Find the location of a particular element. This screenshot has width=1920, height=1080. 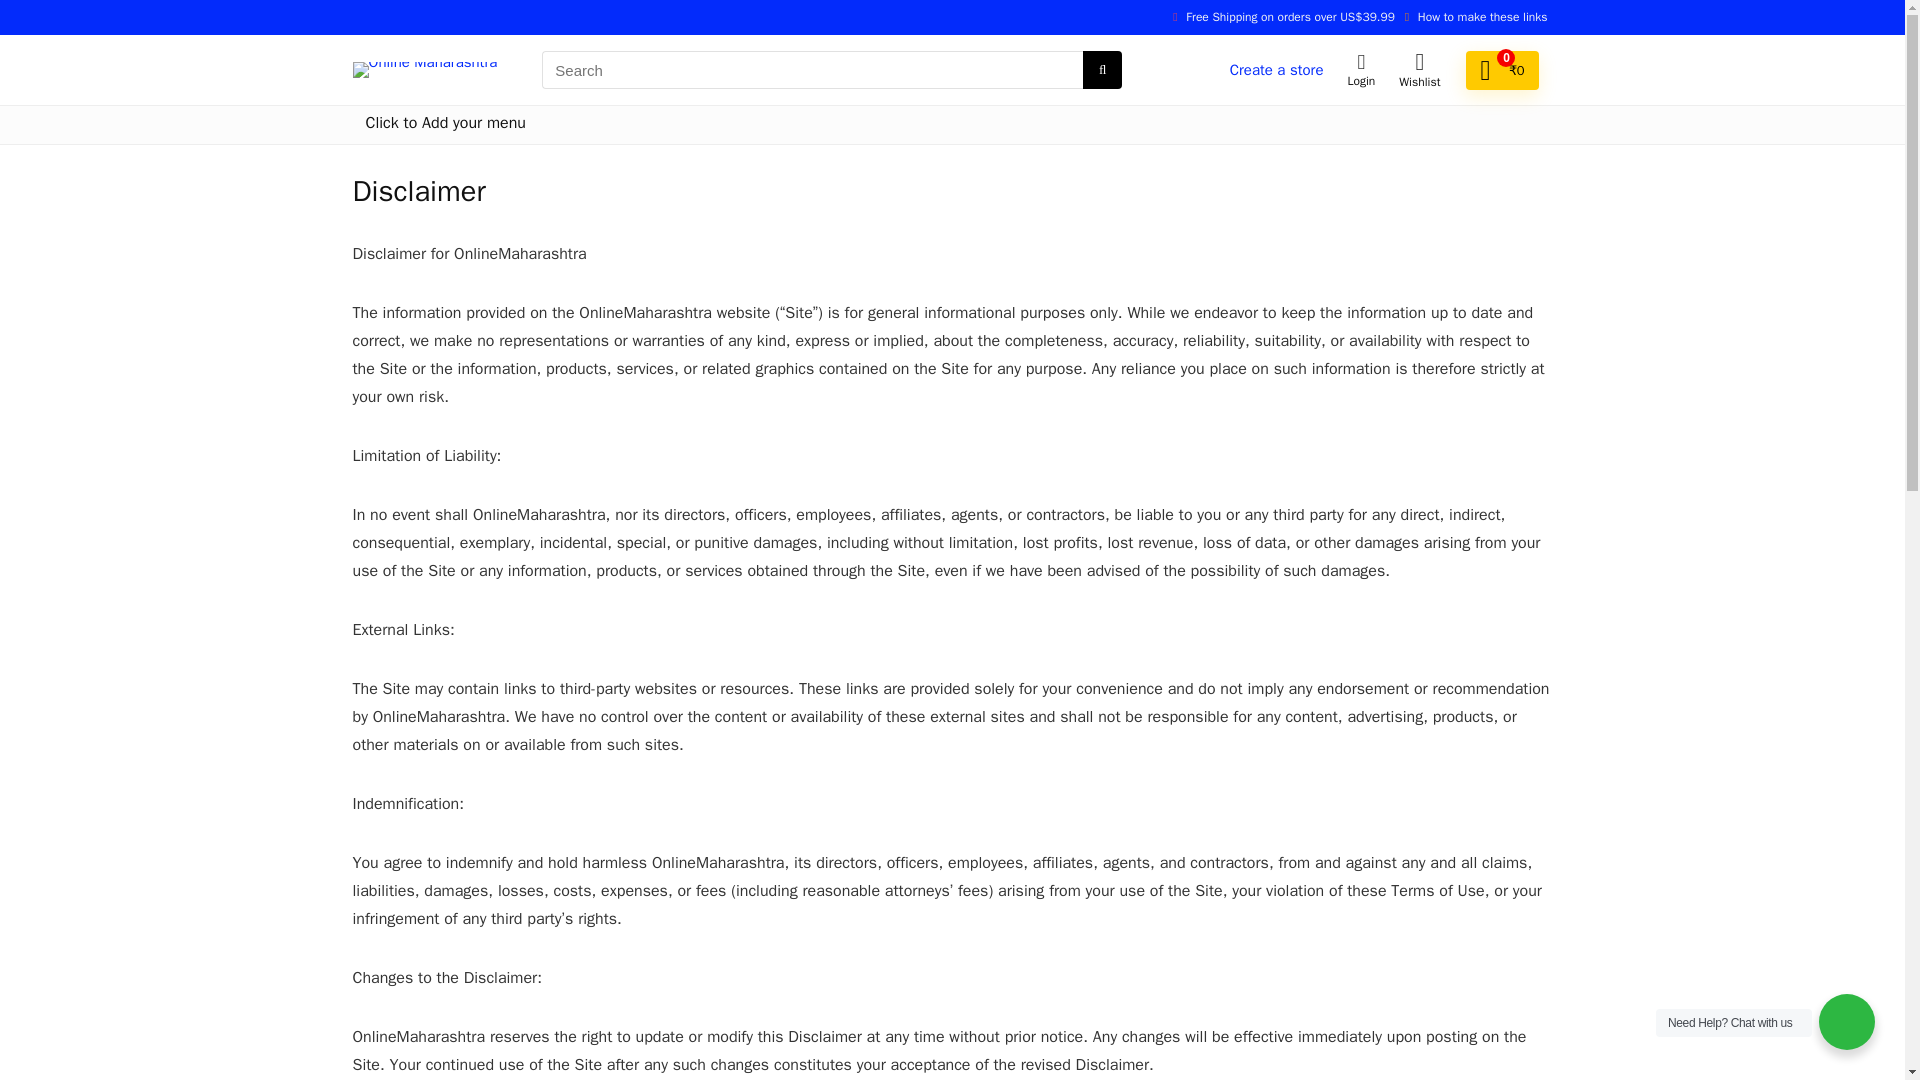

How to make these links is located at coordinates (1482, 16).